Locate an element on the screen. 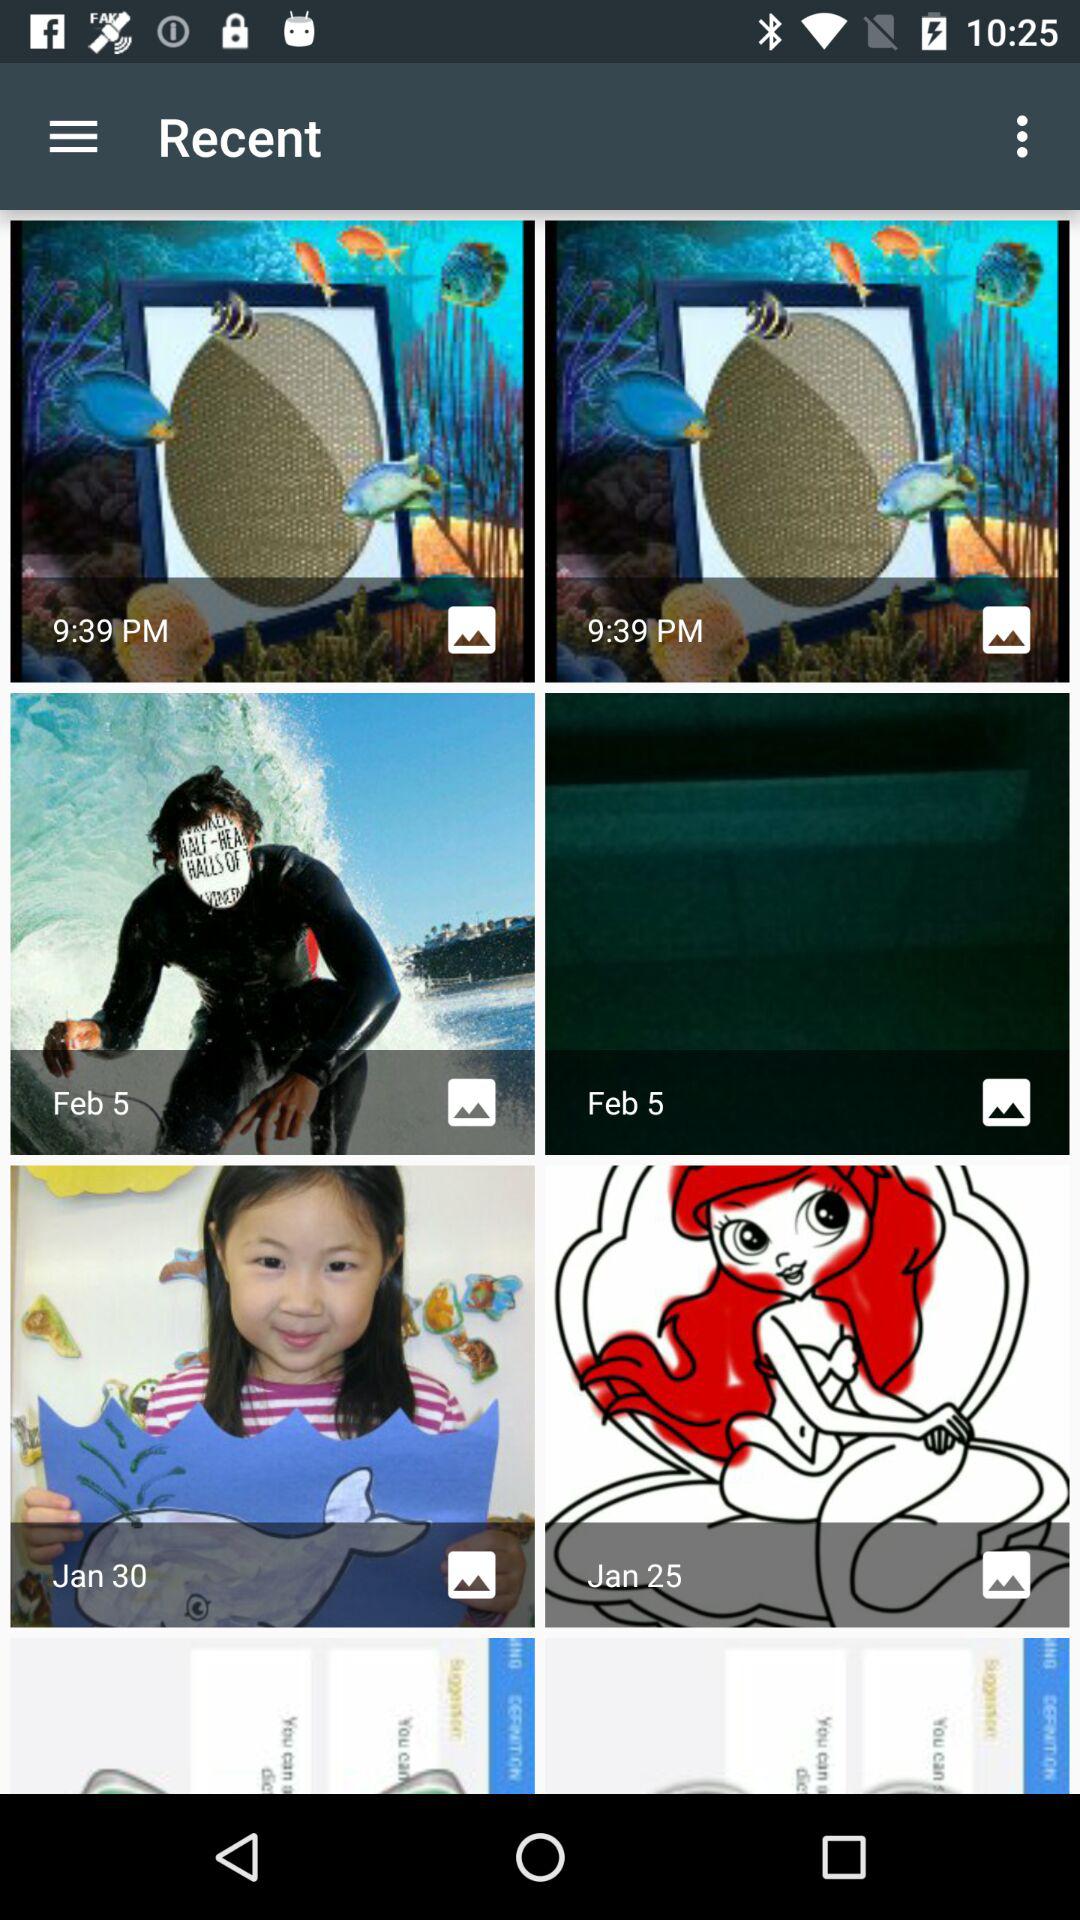  select the item to the left of the recent is located at coordinates (73, 136).